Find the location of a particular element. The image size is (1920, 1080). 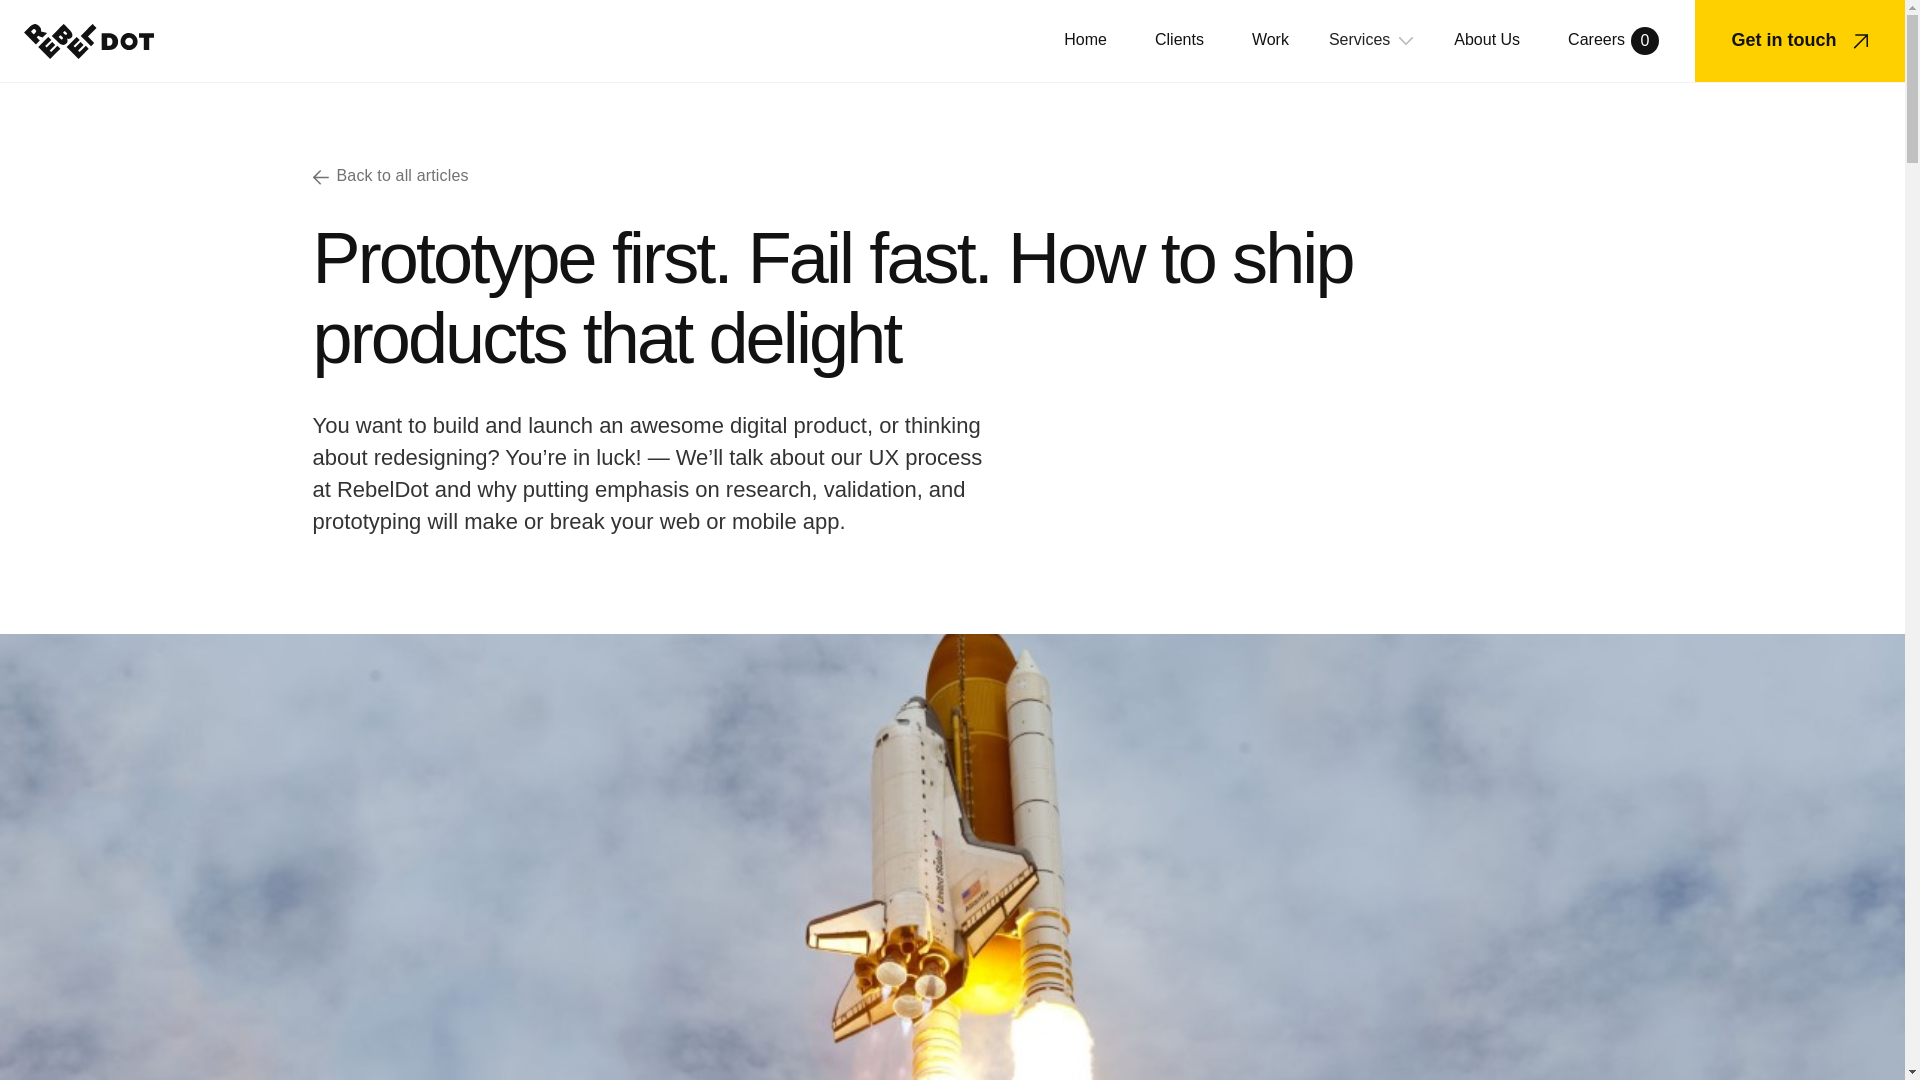

Home is located at coordinates (1613, 41).